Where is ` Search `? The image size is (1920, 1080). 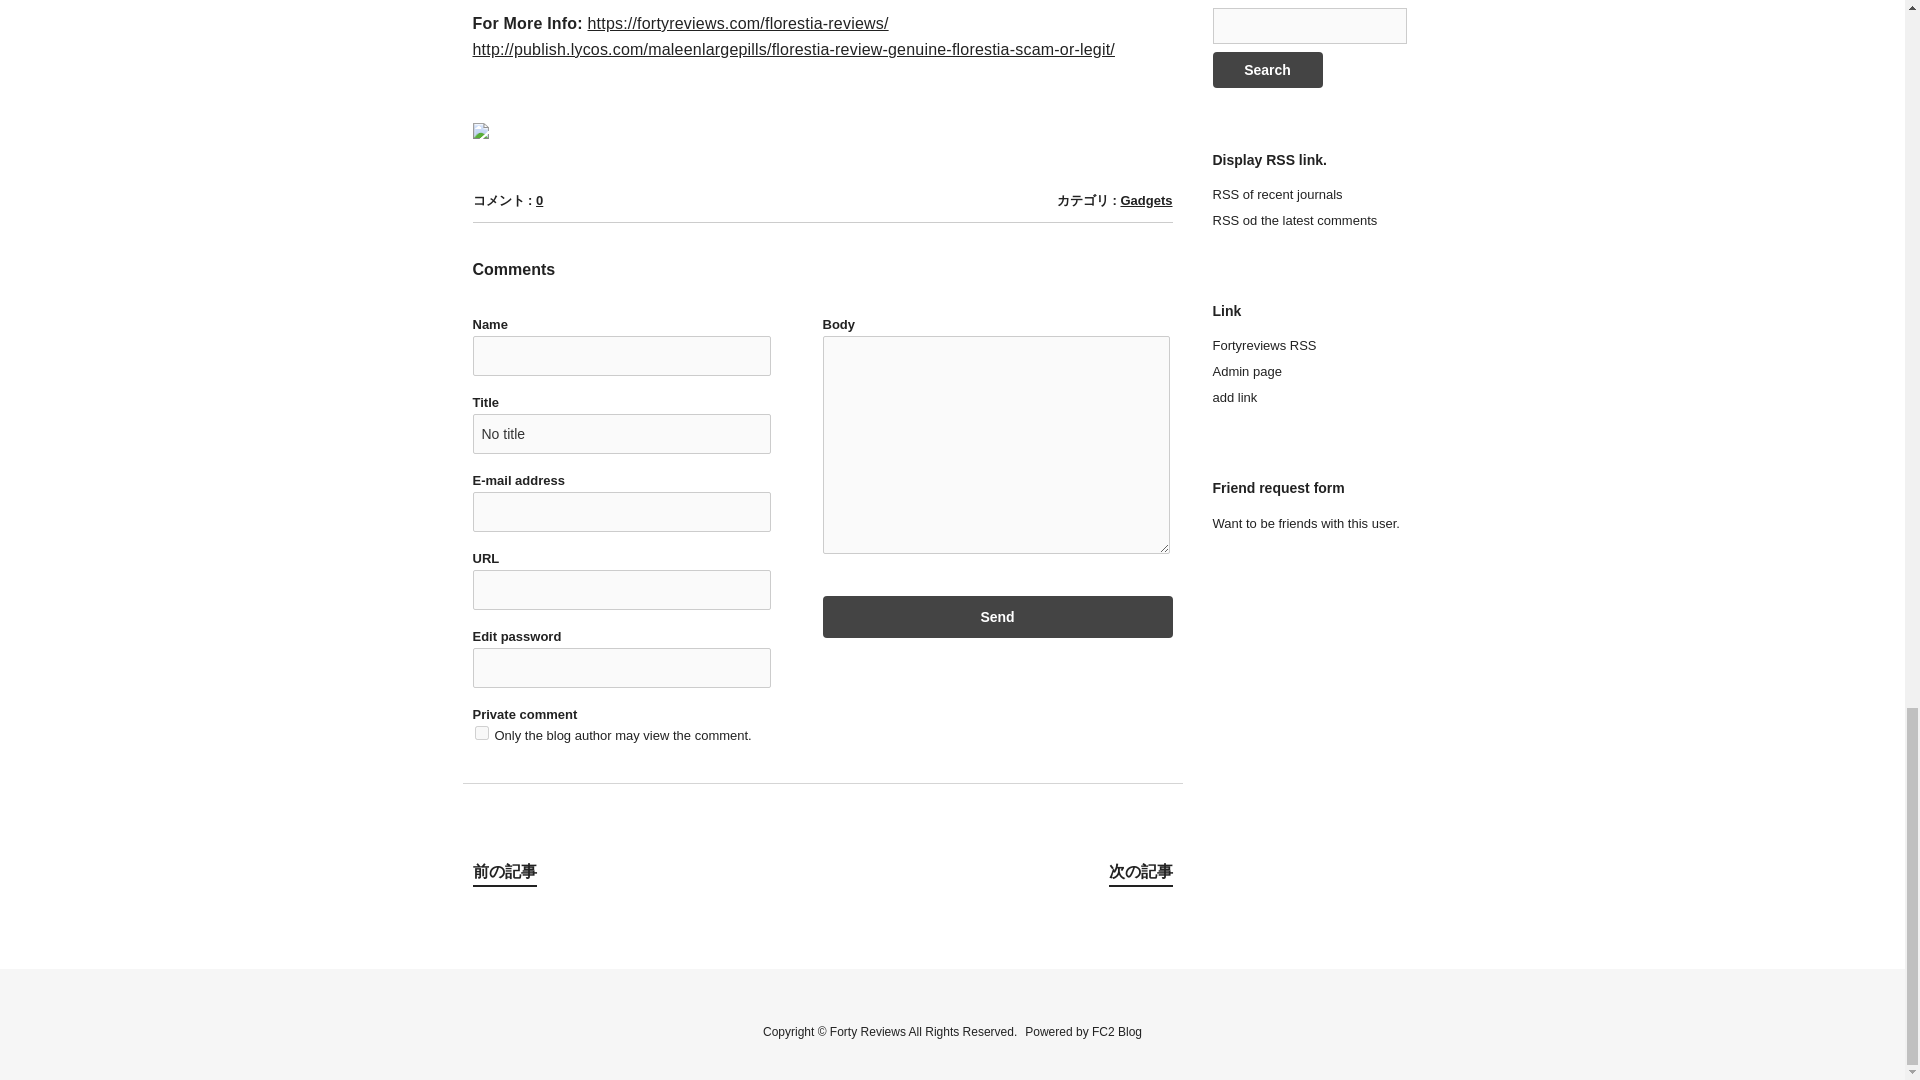  Search  is located at coordinates (1266, 69).